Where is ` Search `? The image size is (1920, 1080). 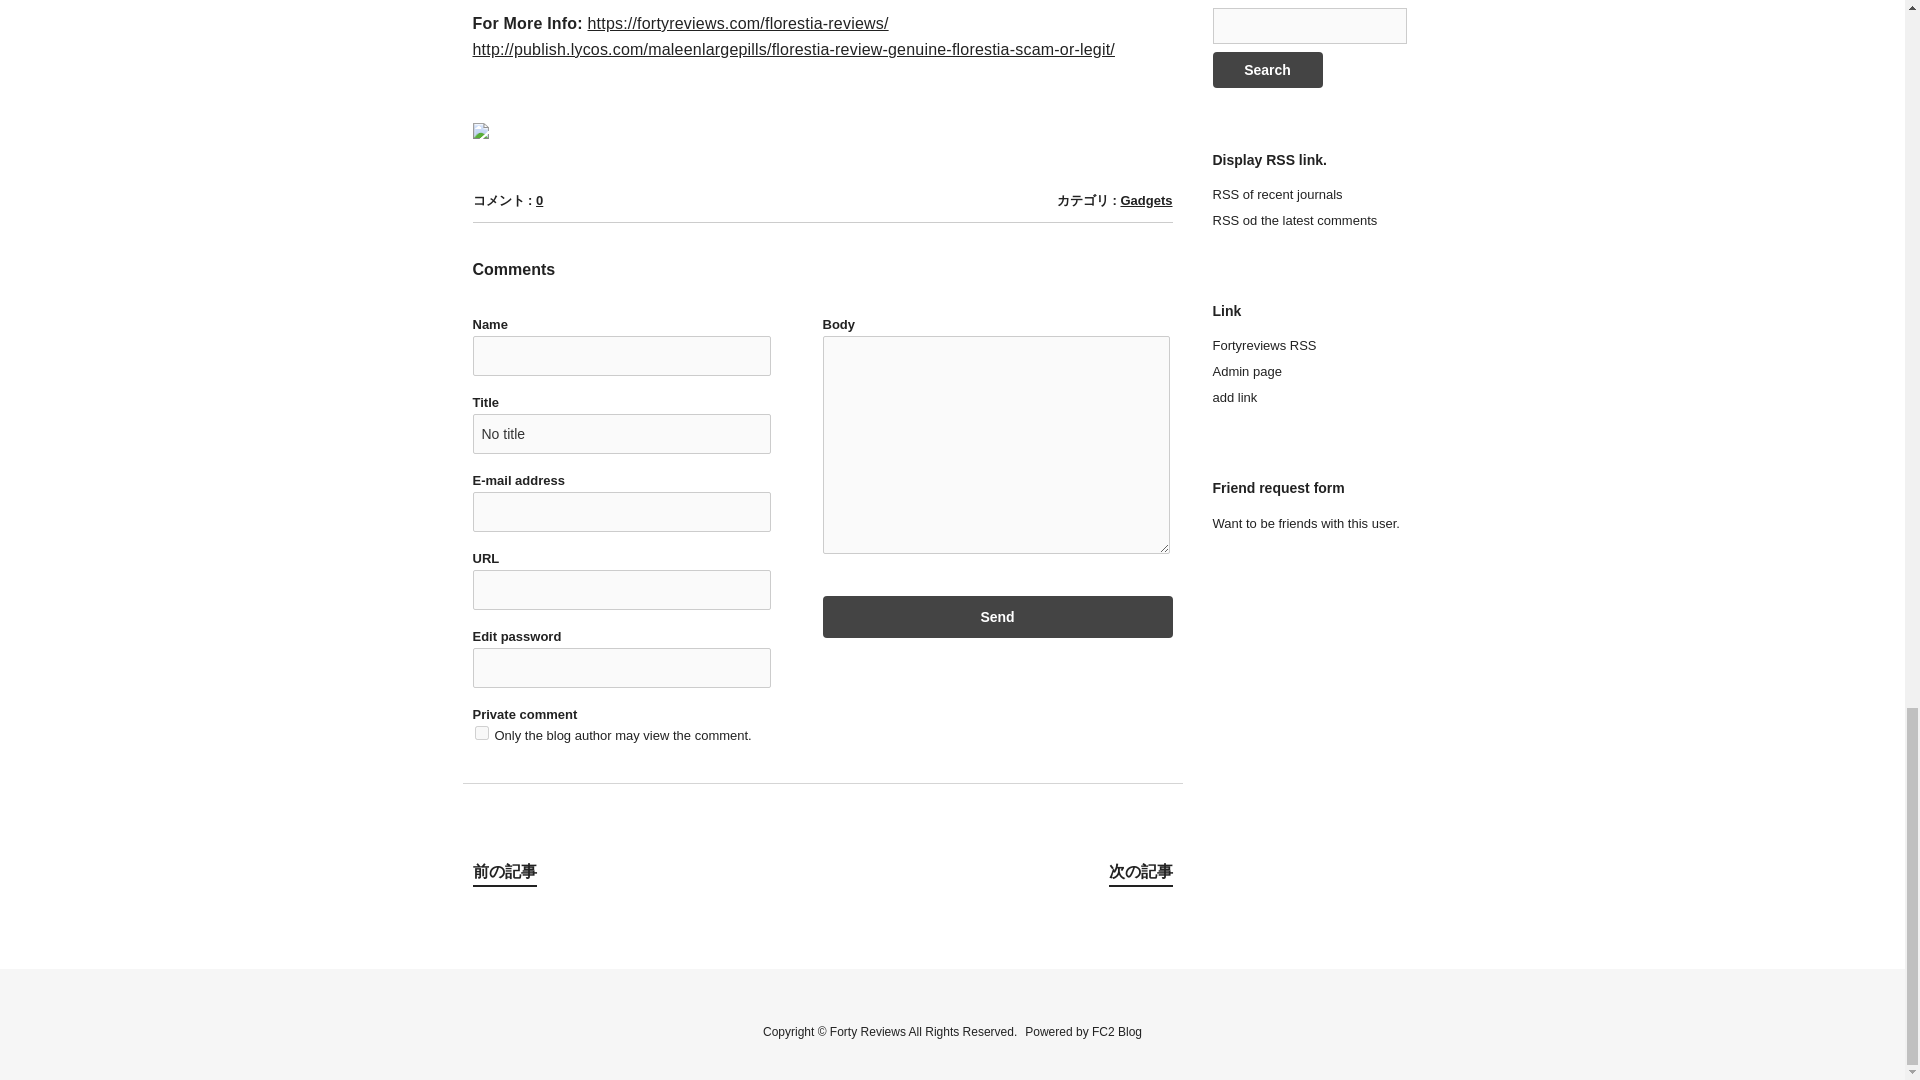  Search  is located at coordinates (1266, 69).